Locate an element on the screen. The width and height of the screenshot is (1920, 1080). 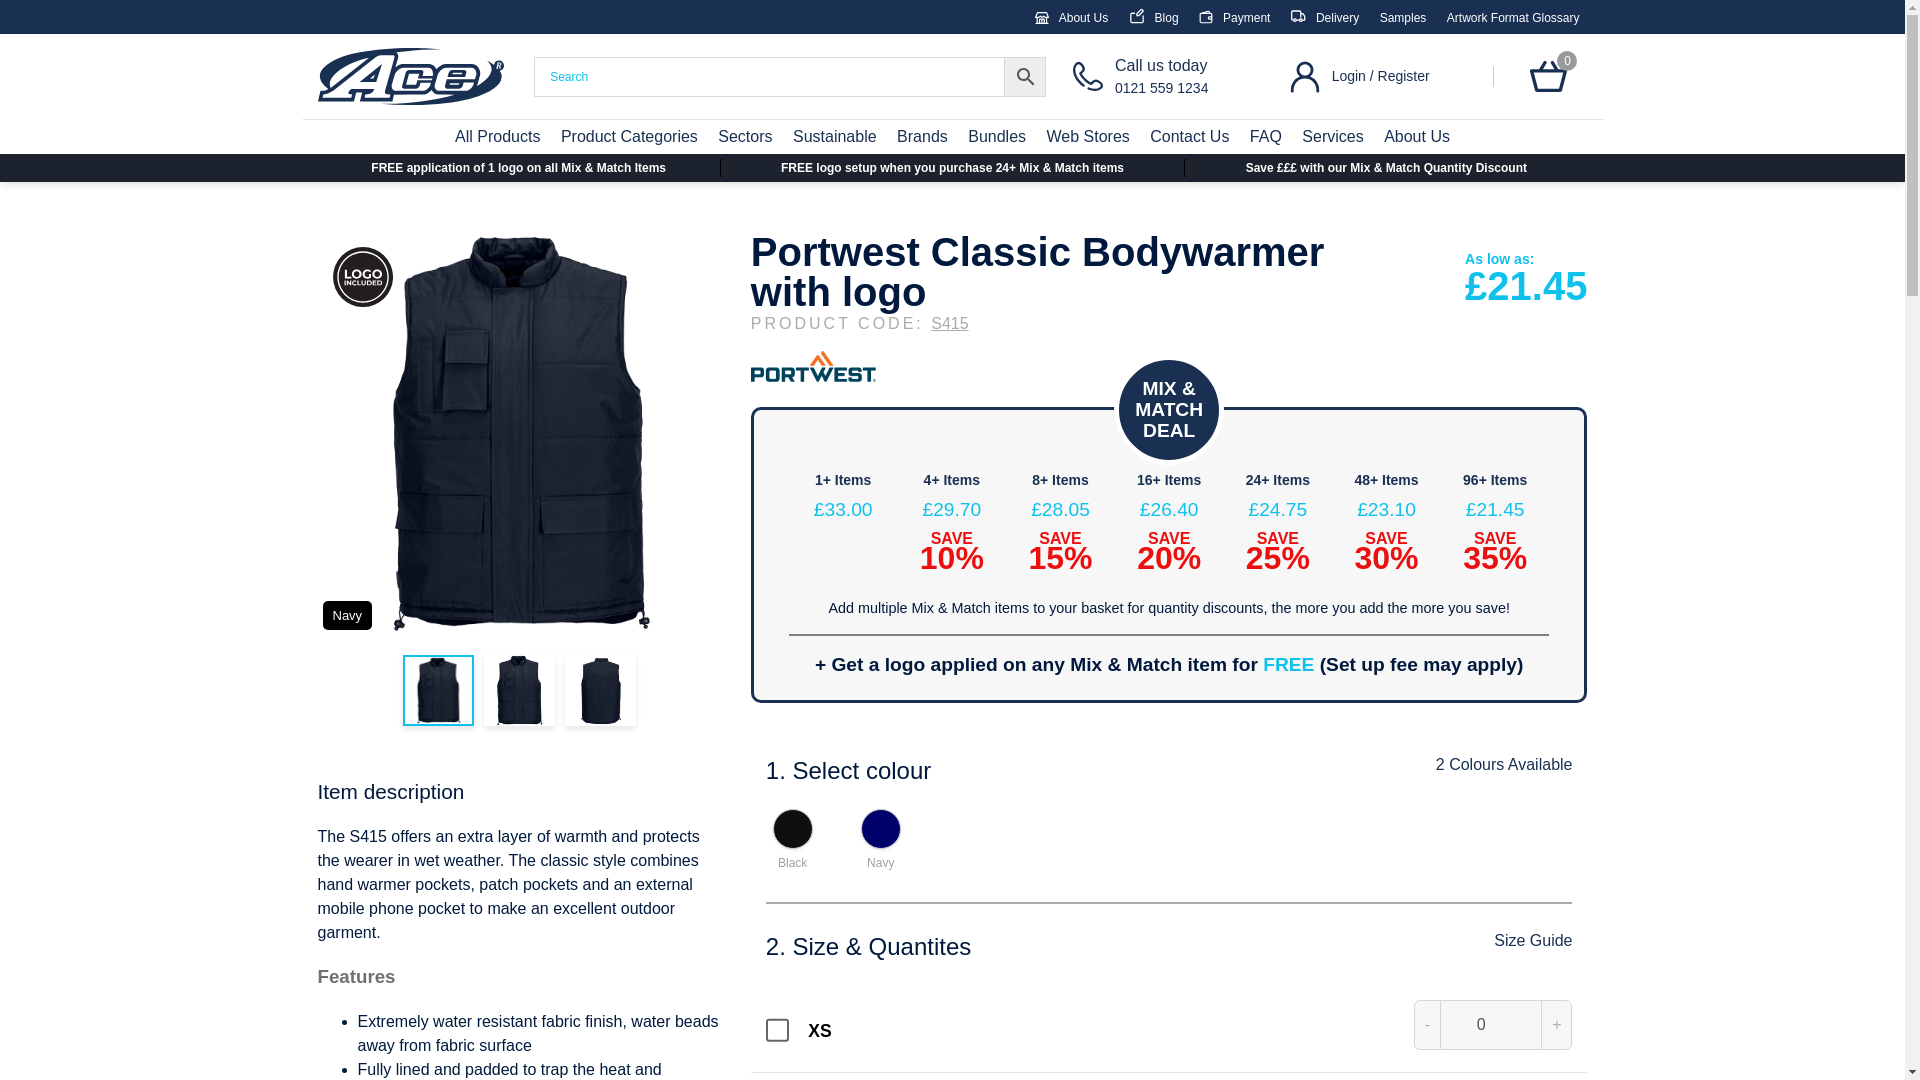
Blog is located at coordinates (1170, 76).